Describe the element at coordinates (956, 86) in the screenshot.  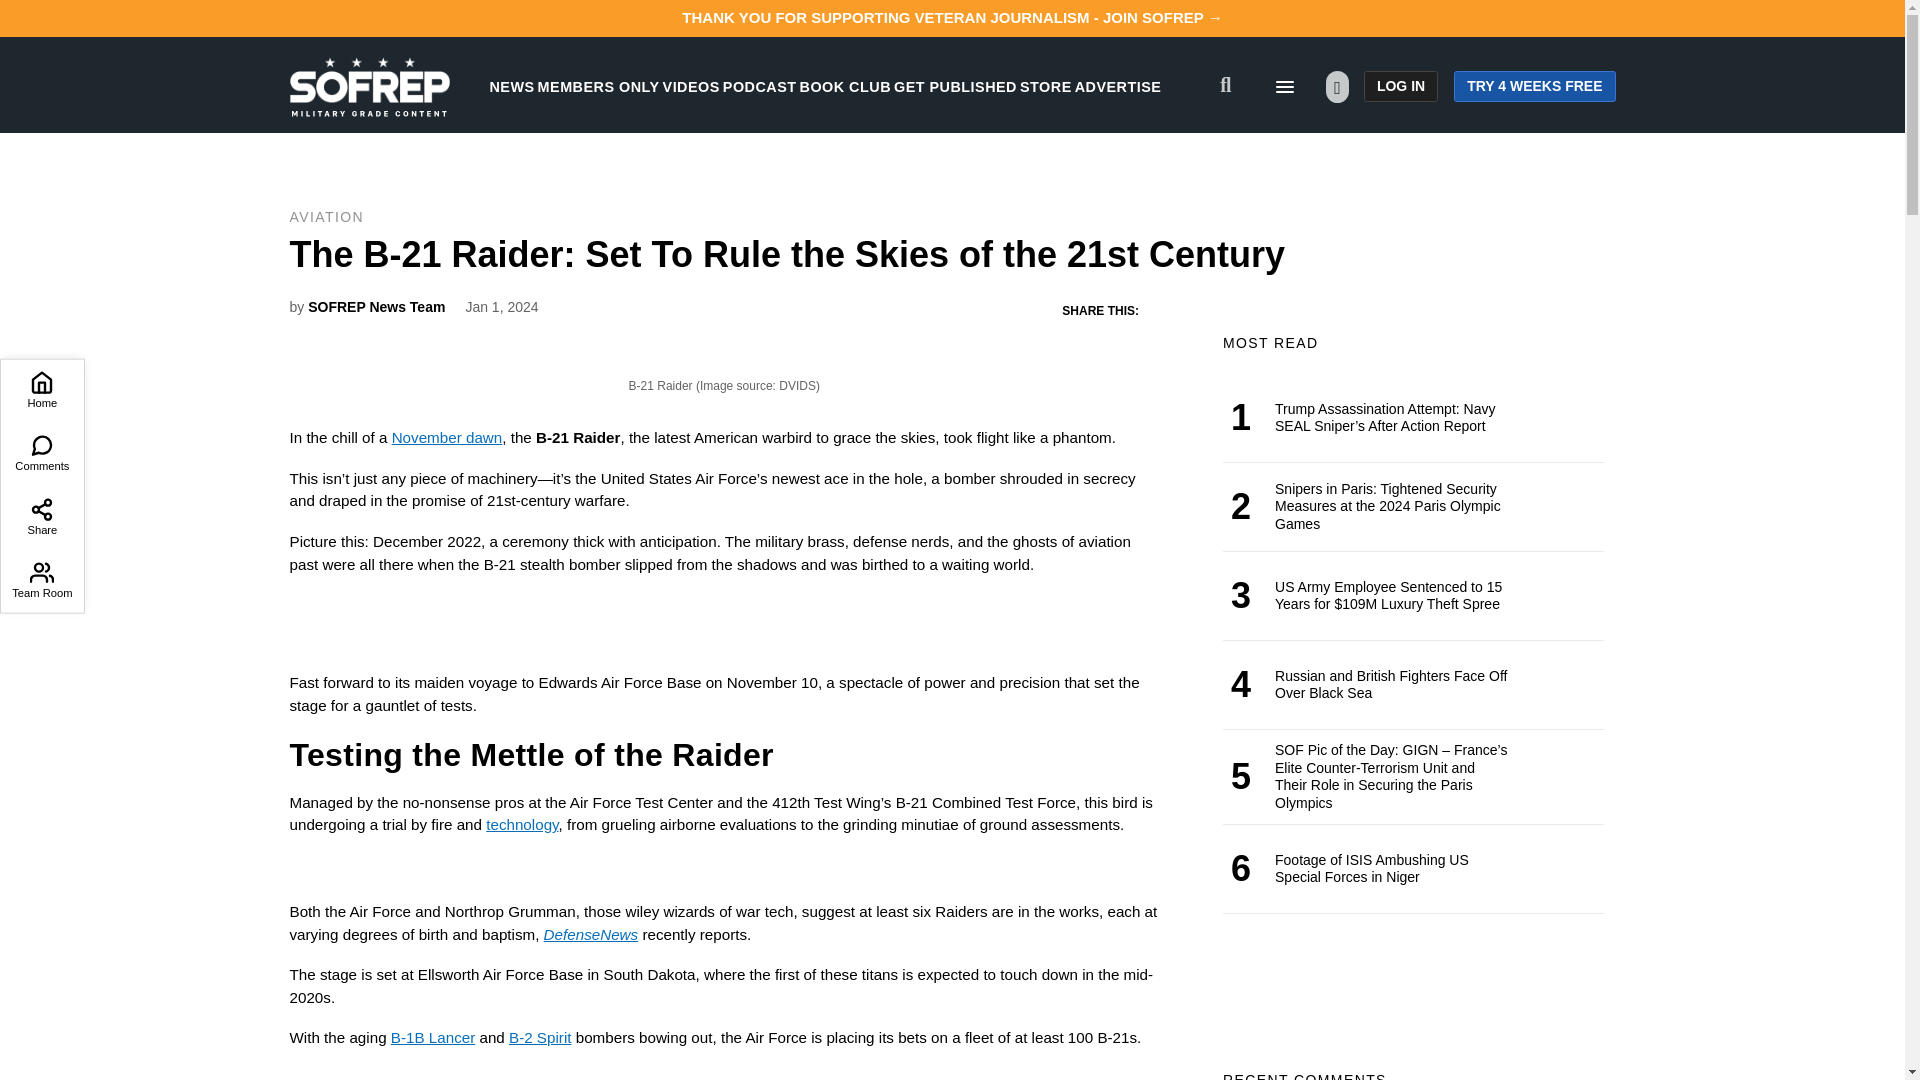
I see `GET PUBLISHED` at that location.